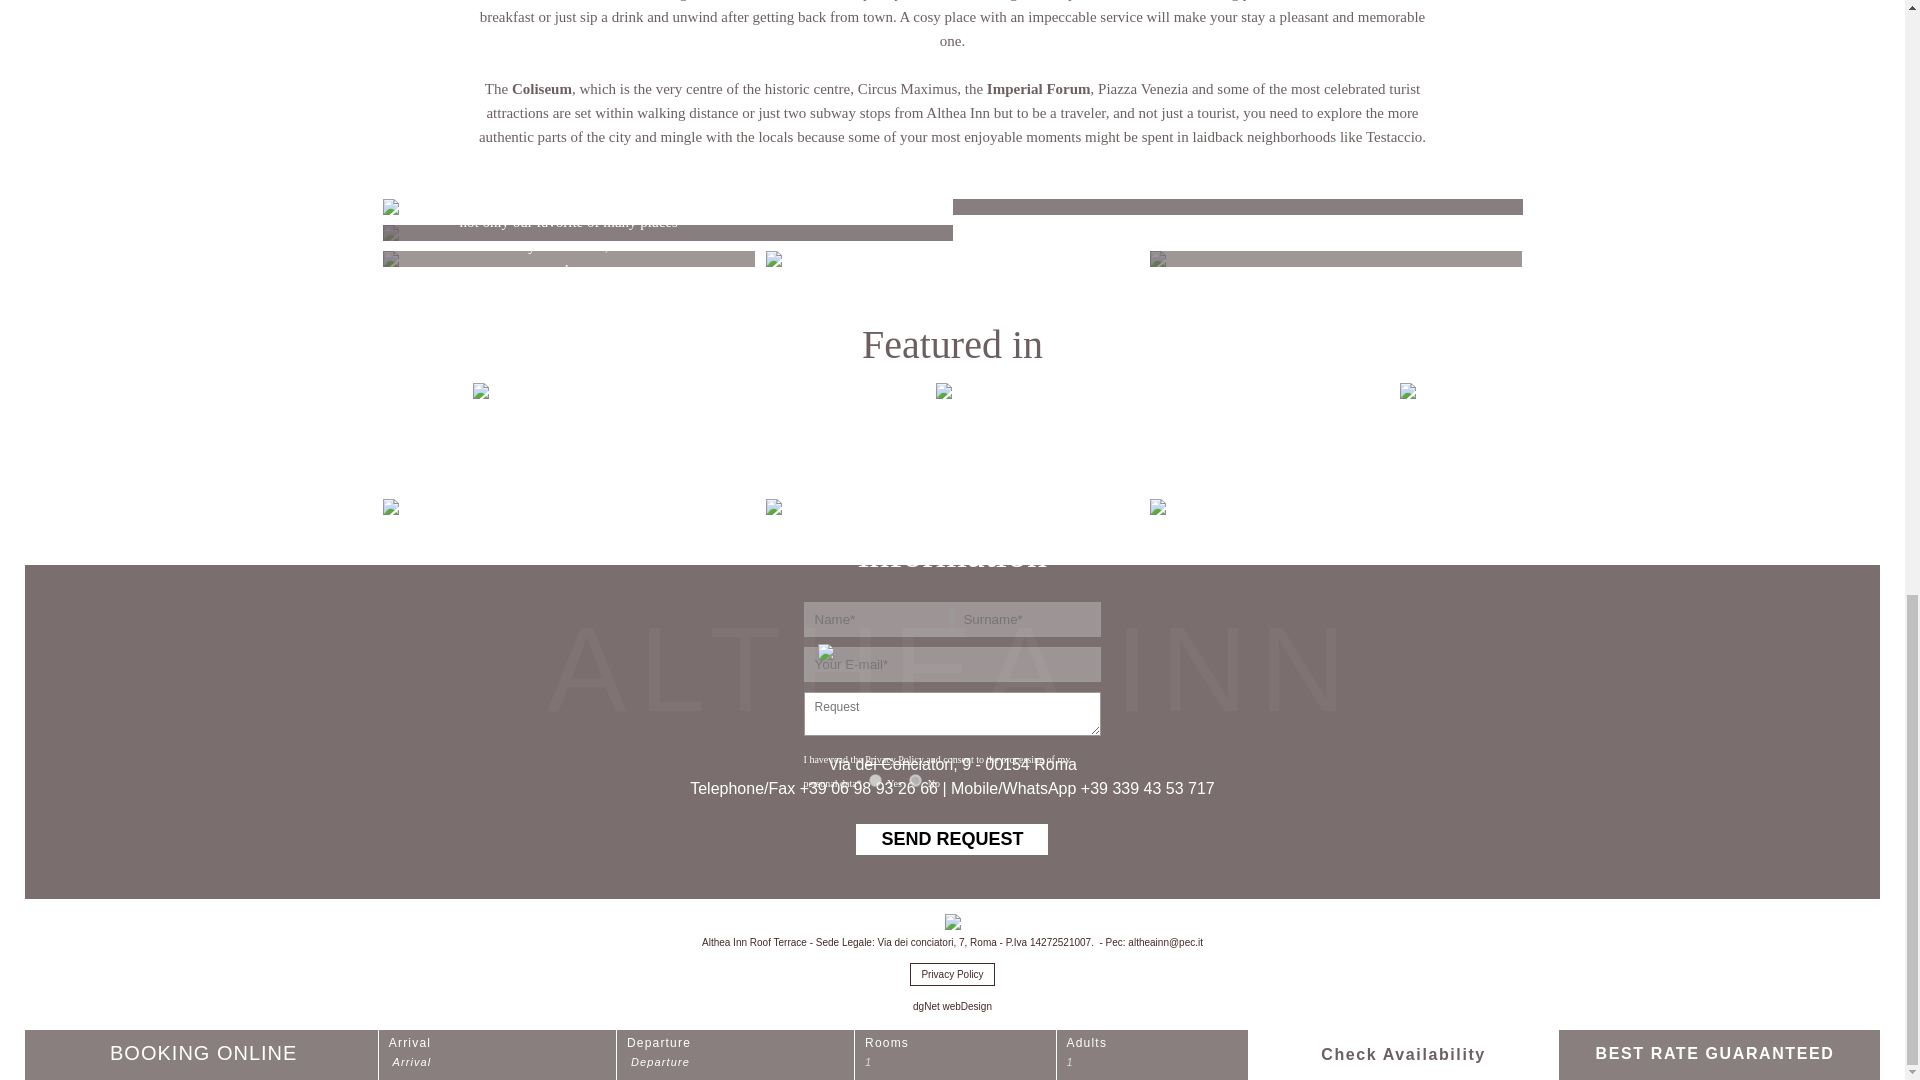 Image resolution: width=1920 pixels, height=1080 pixels. What do you see at coordinates (952, 206) in the screenshot?
I see `Rooms` at bounding box center [952, 206].